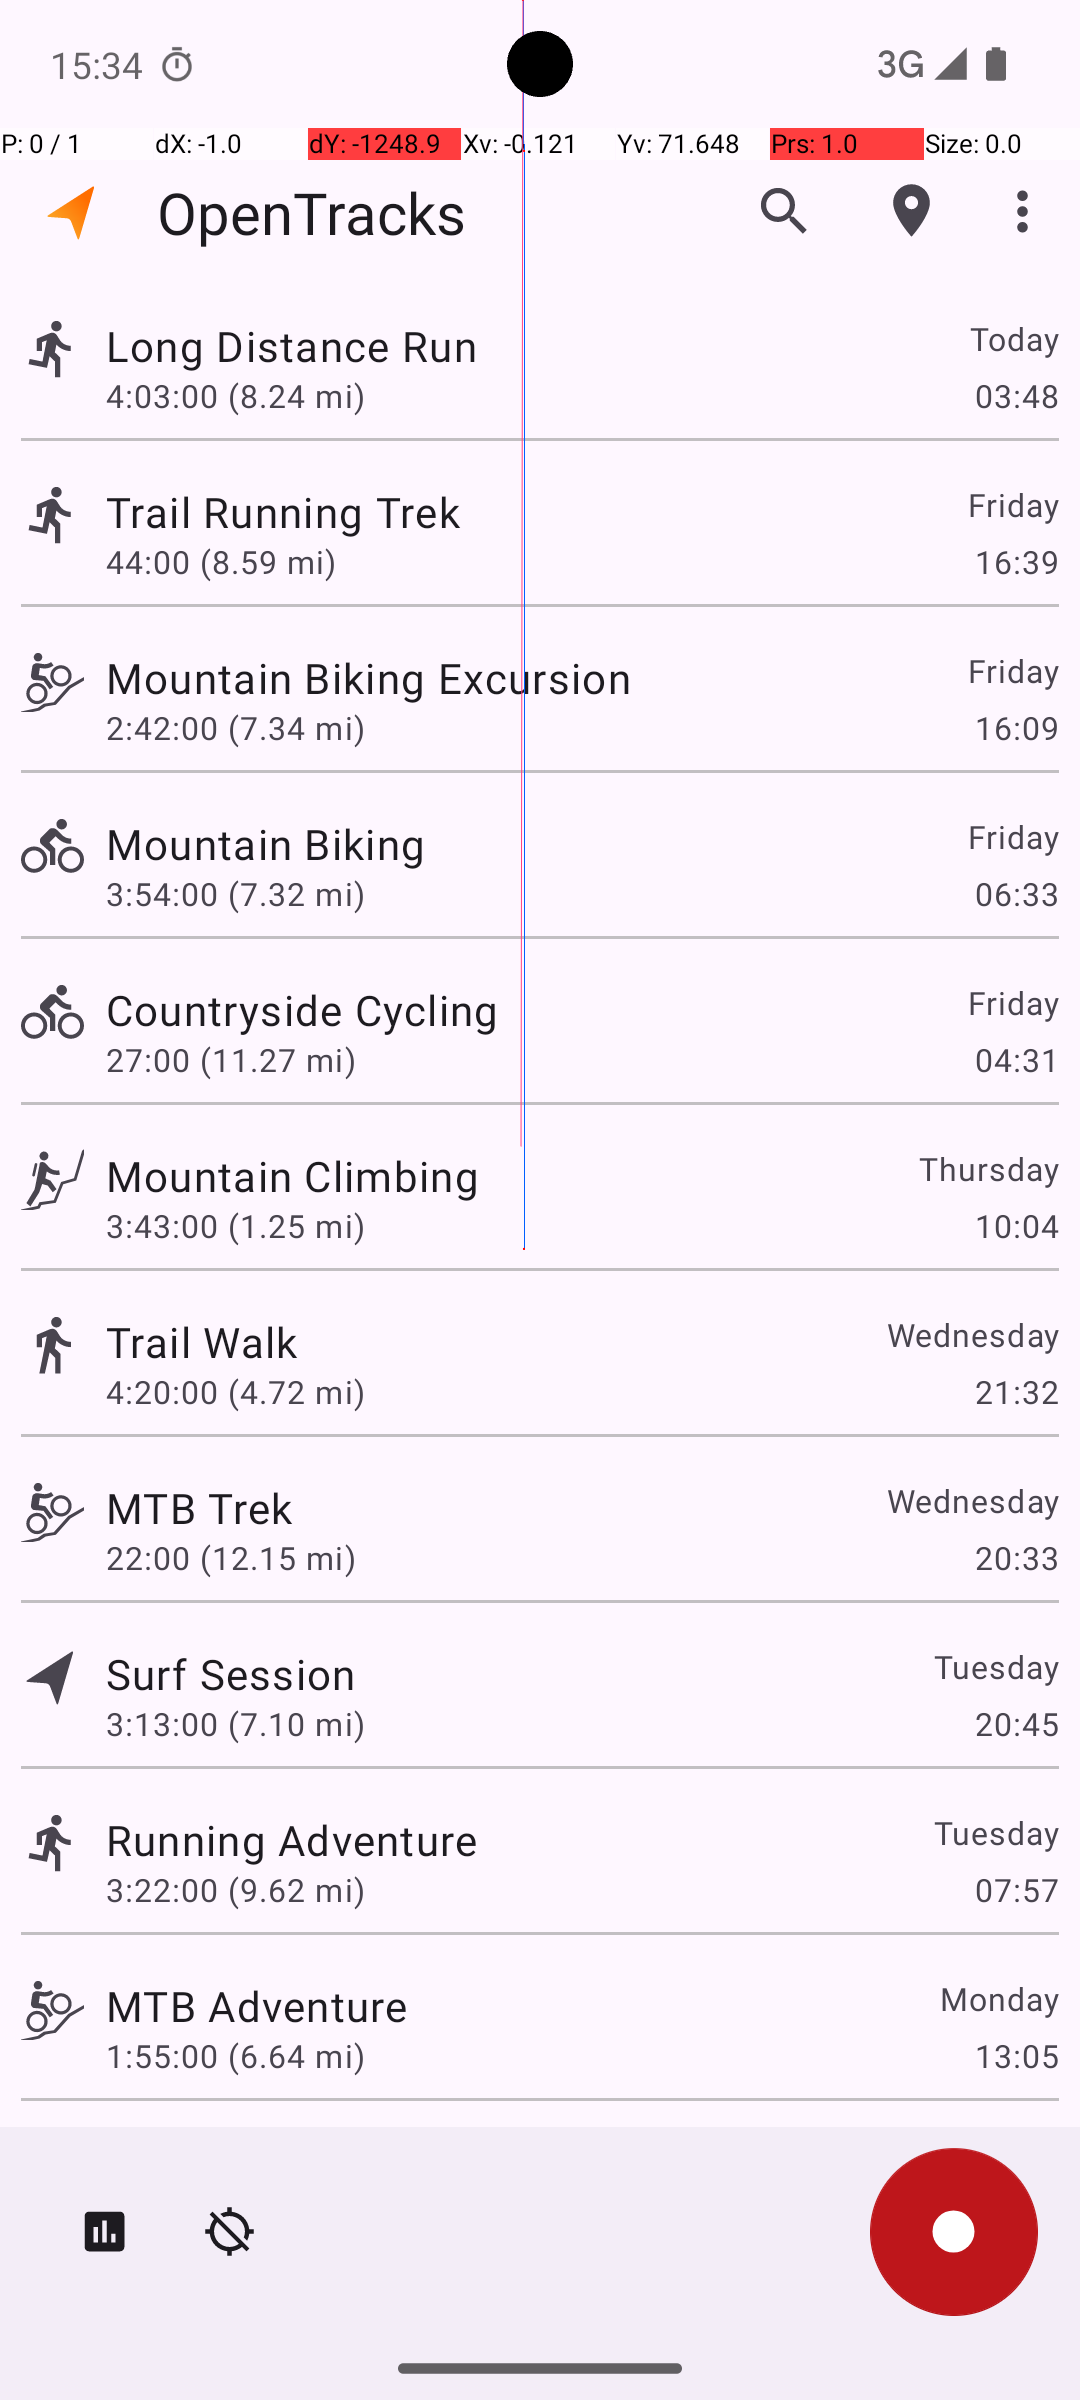  What do you see at coordinates (1016, 562) in the screenshot?
I see `16:39` at bounding box center [1016, 562].